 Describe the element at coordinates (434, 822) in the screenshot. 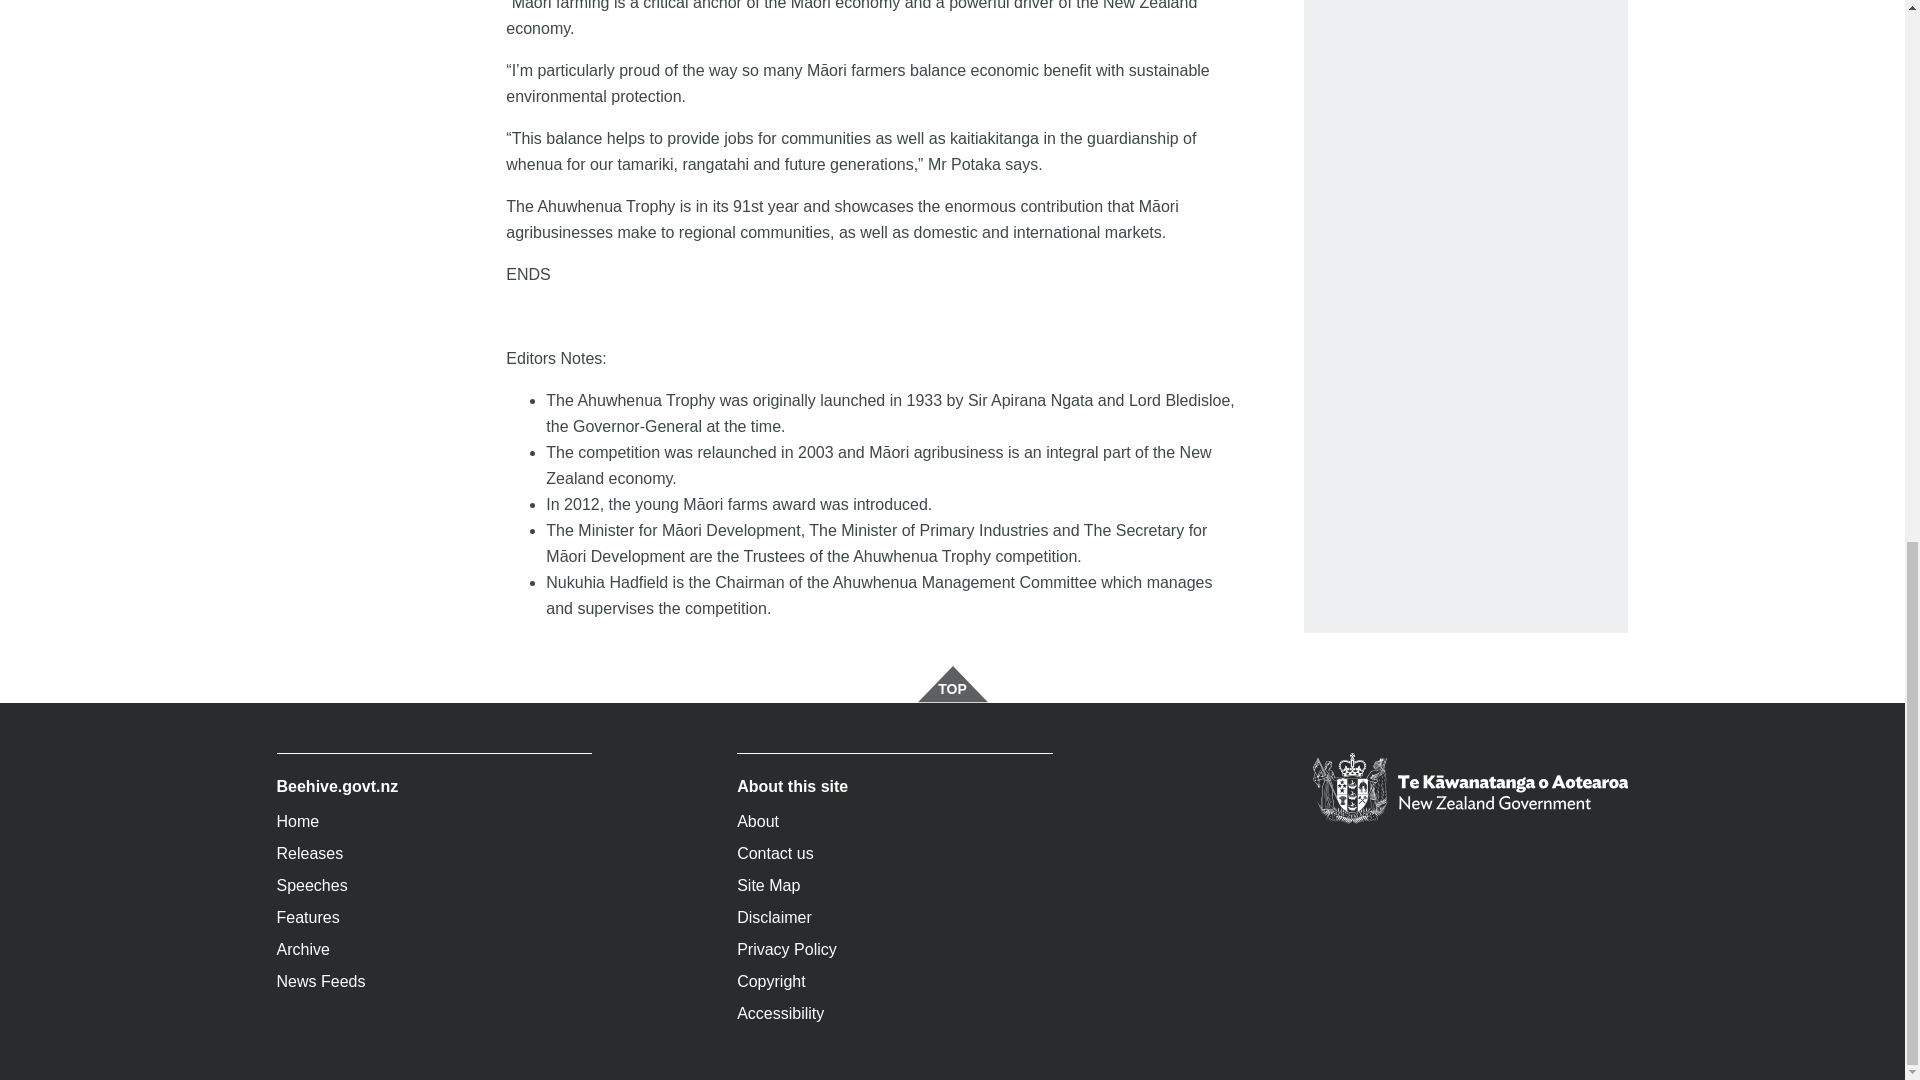

I see `Home` at that location.